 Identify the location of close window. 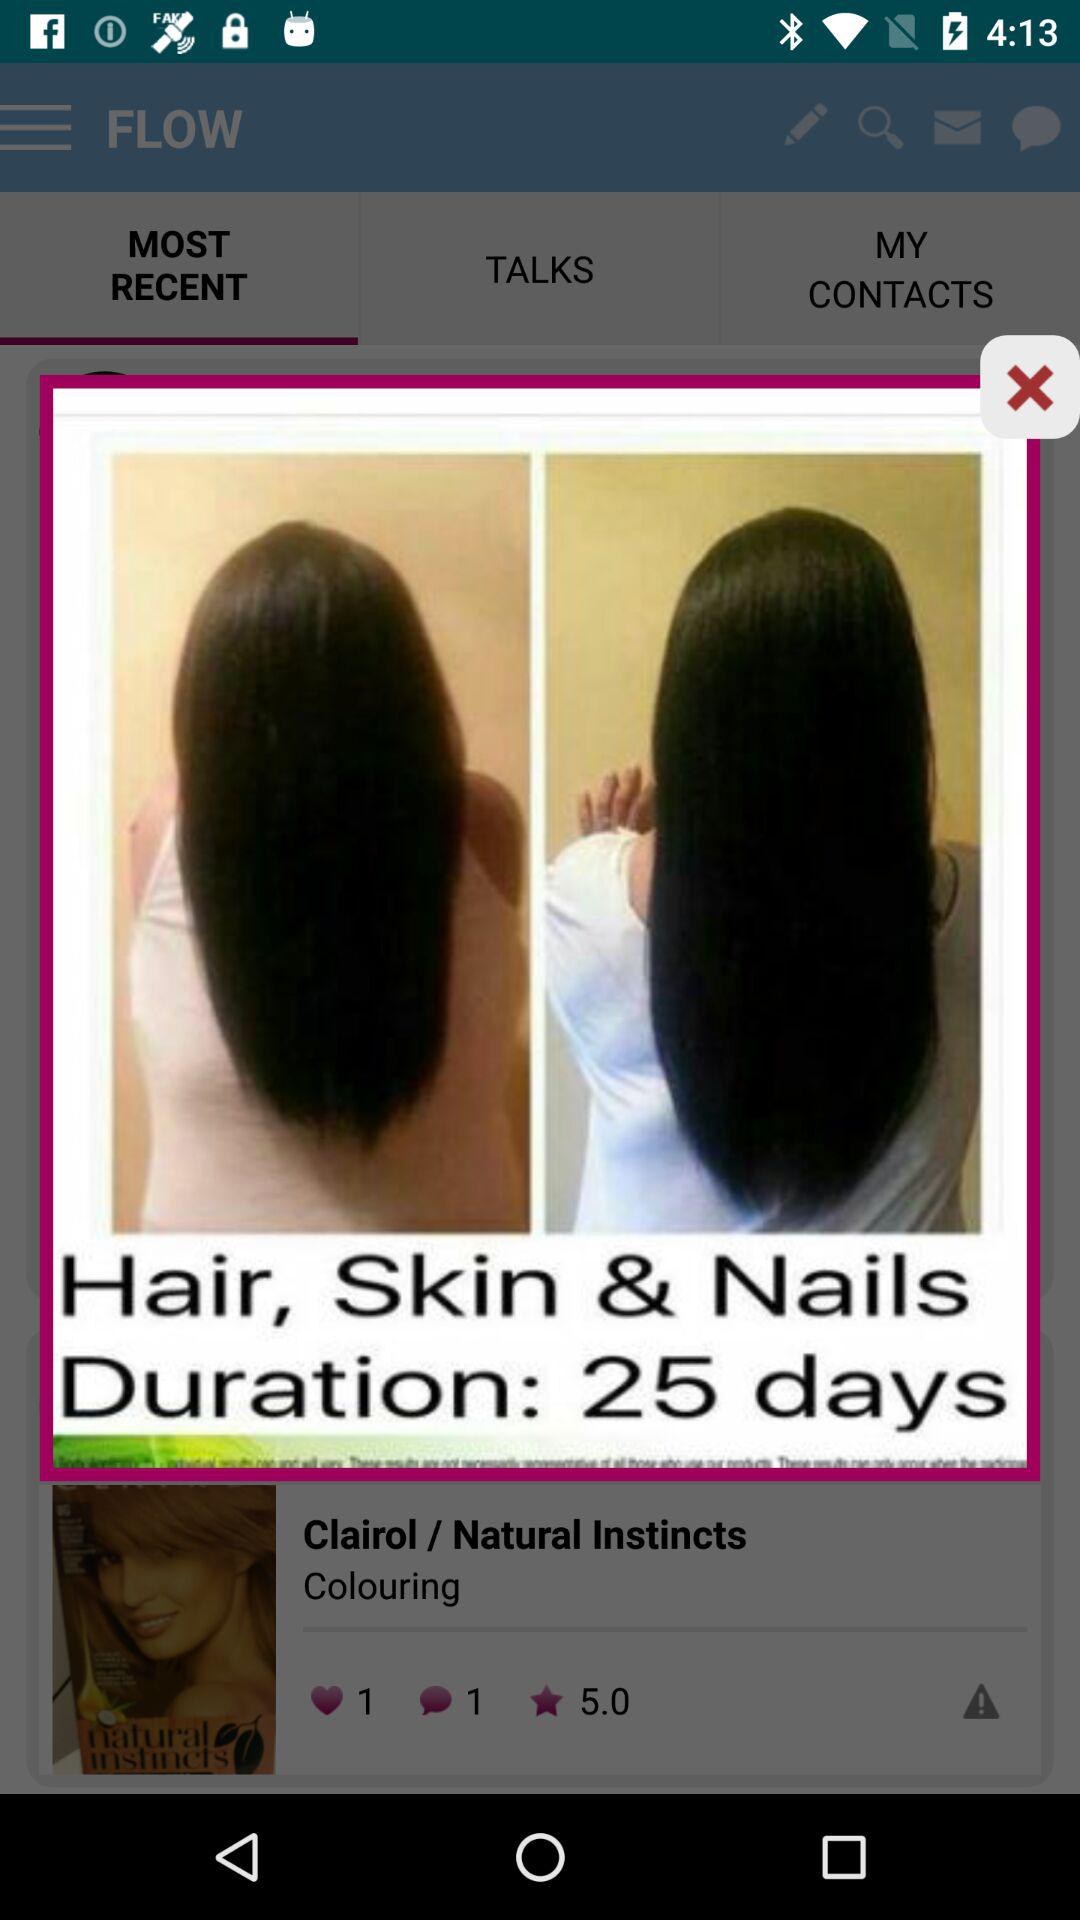
(1030, 386).